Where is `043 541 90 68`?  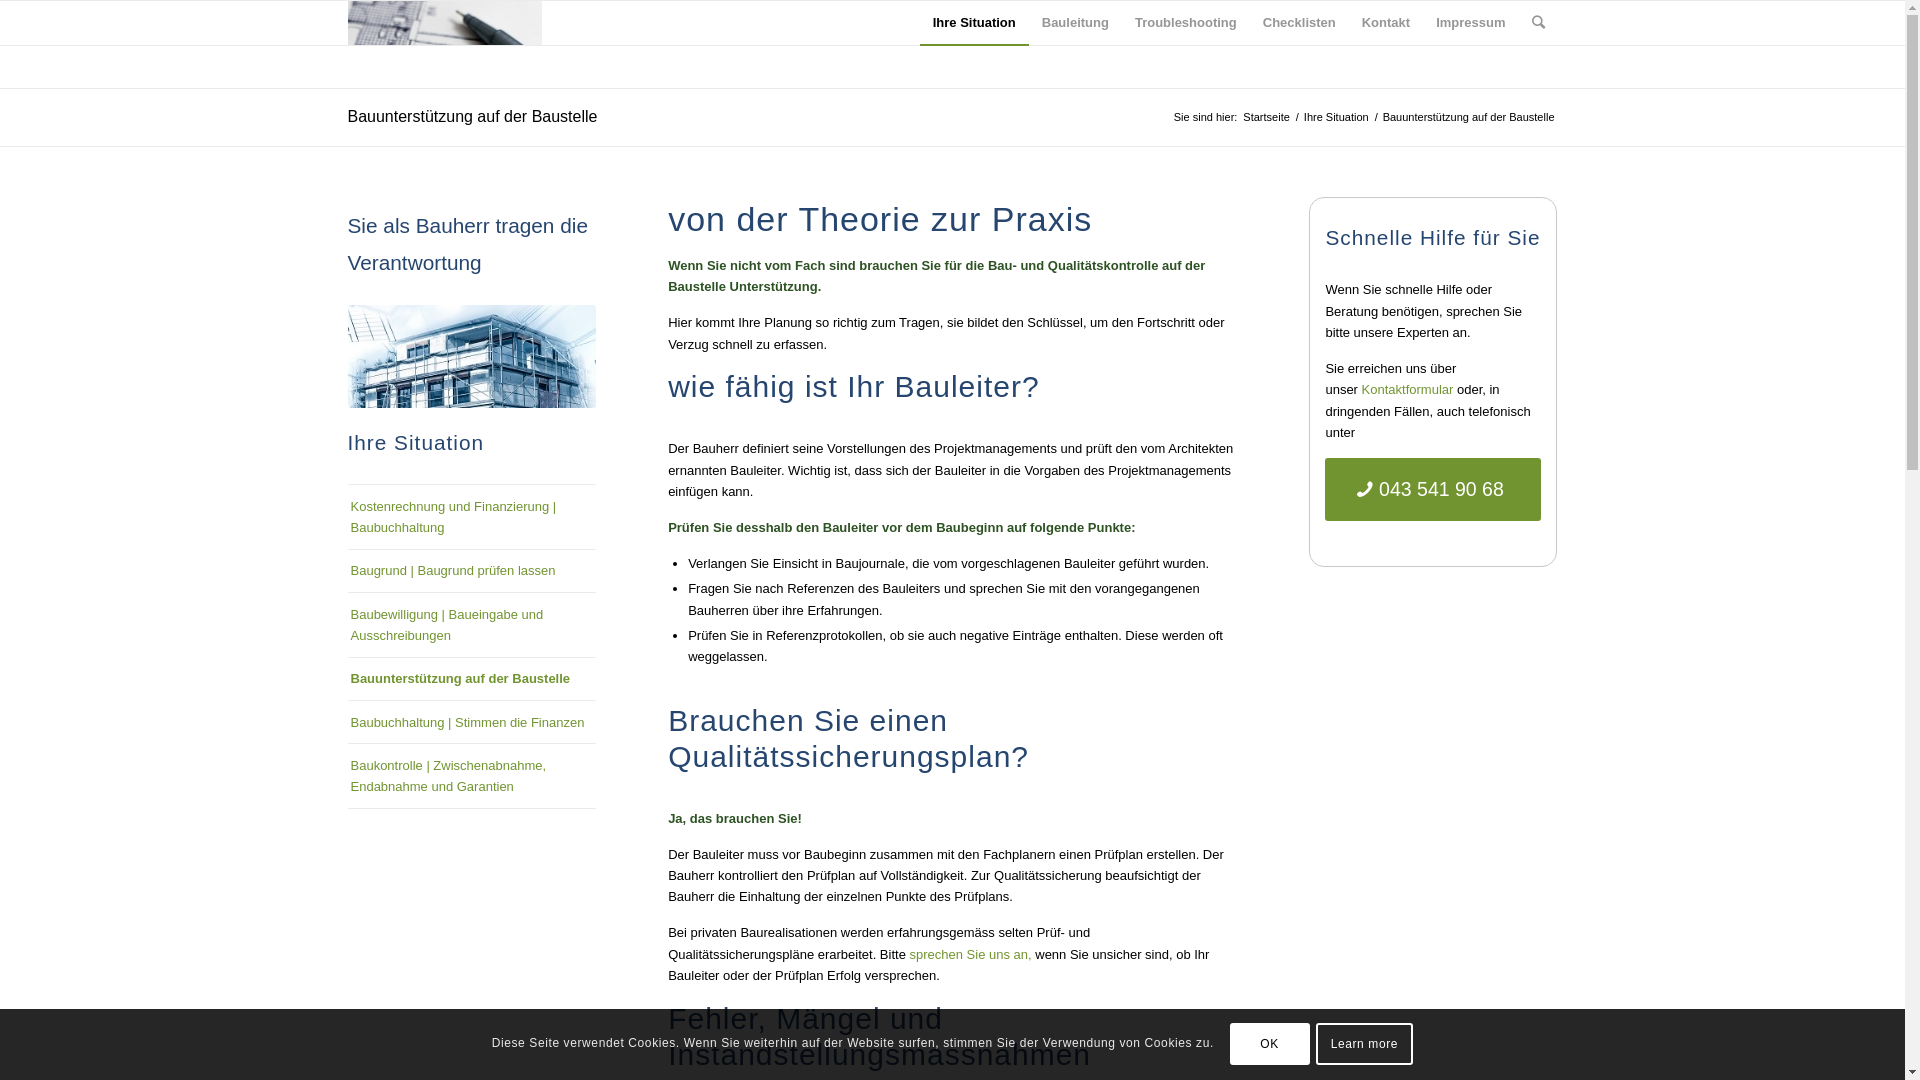 043 541 90 68 is located at coordinates (1433, 490).